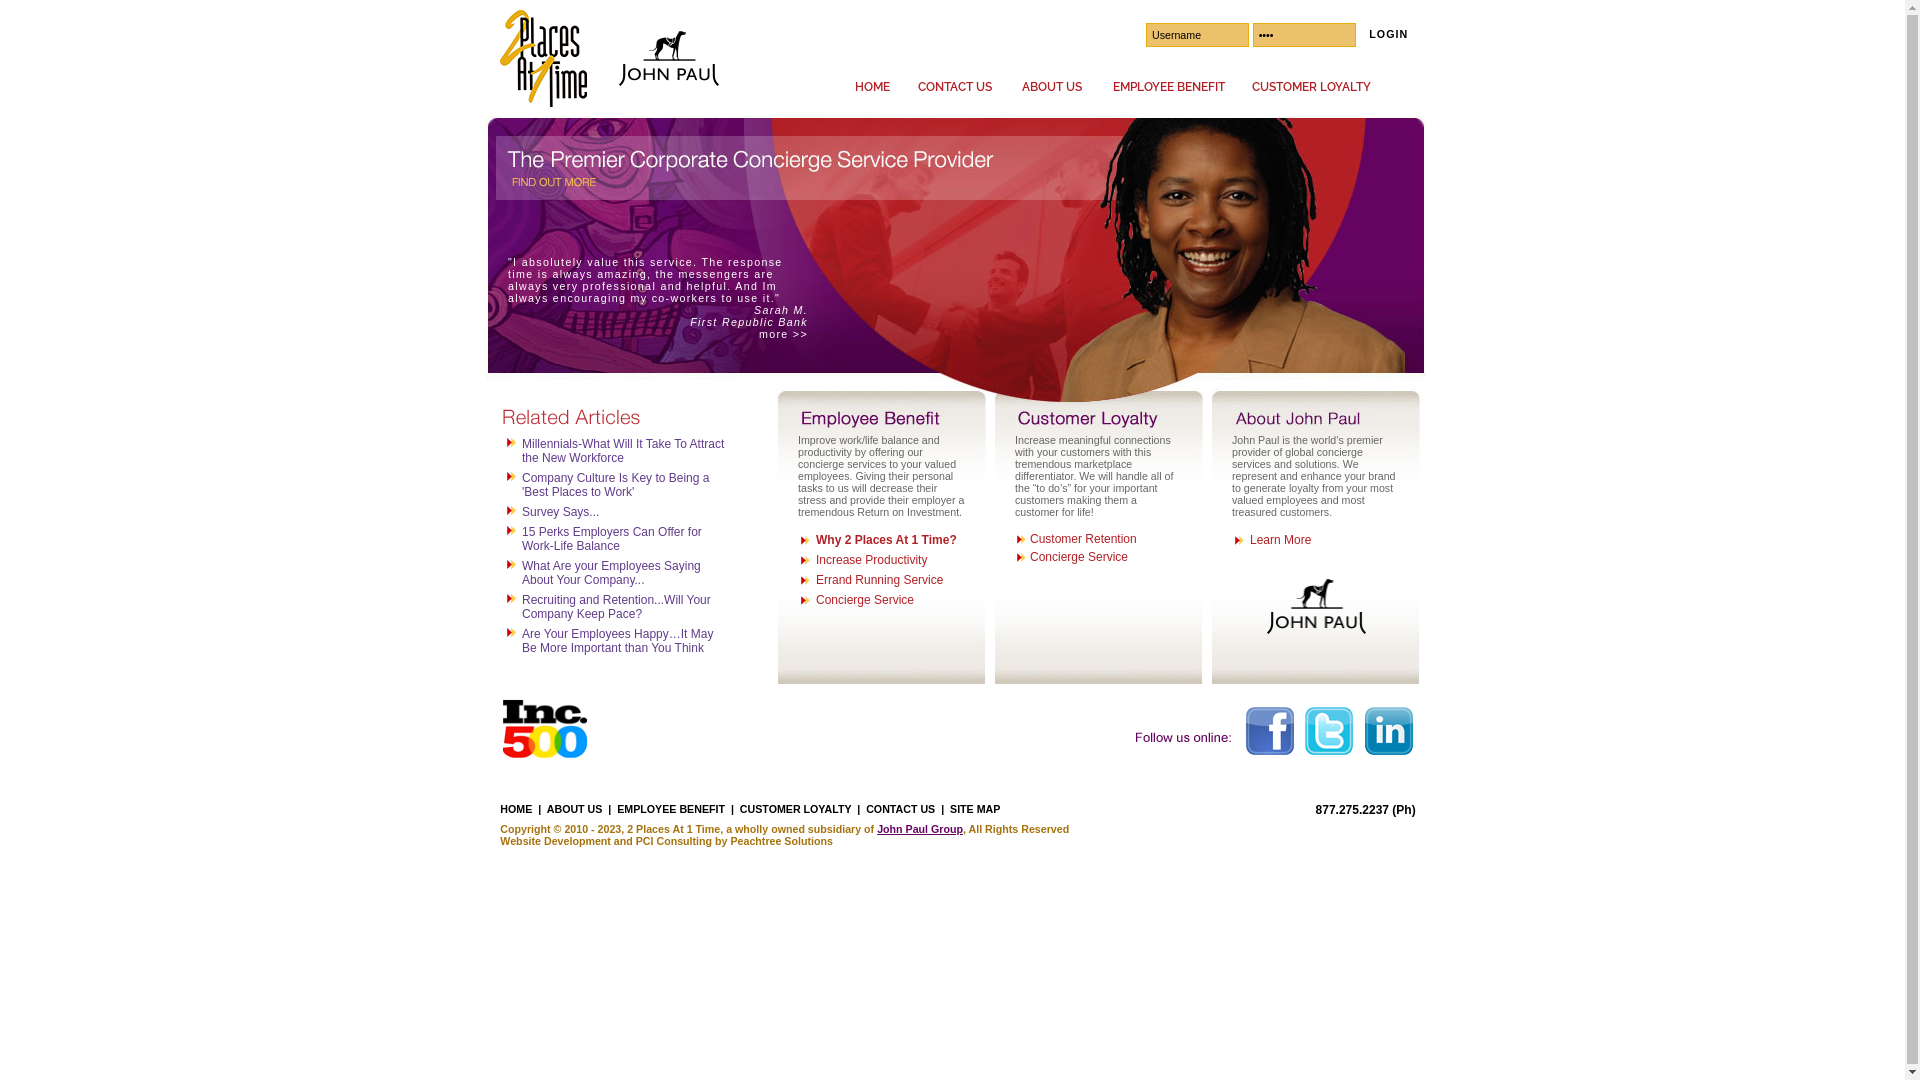 The width and height of the screenshot is (1920, 1080). I want to click on LOGIN, so click(1384, 34).